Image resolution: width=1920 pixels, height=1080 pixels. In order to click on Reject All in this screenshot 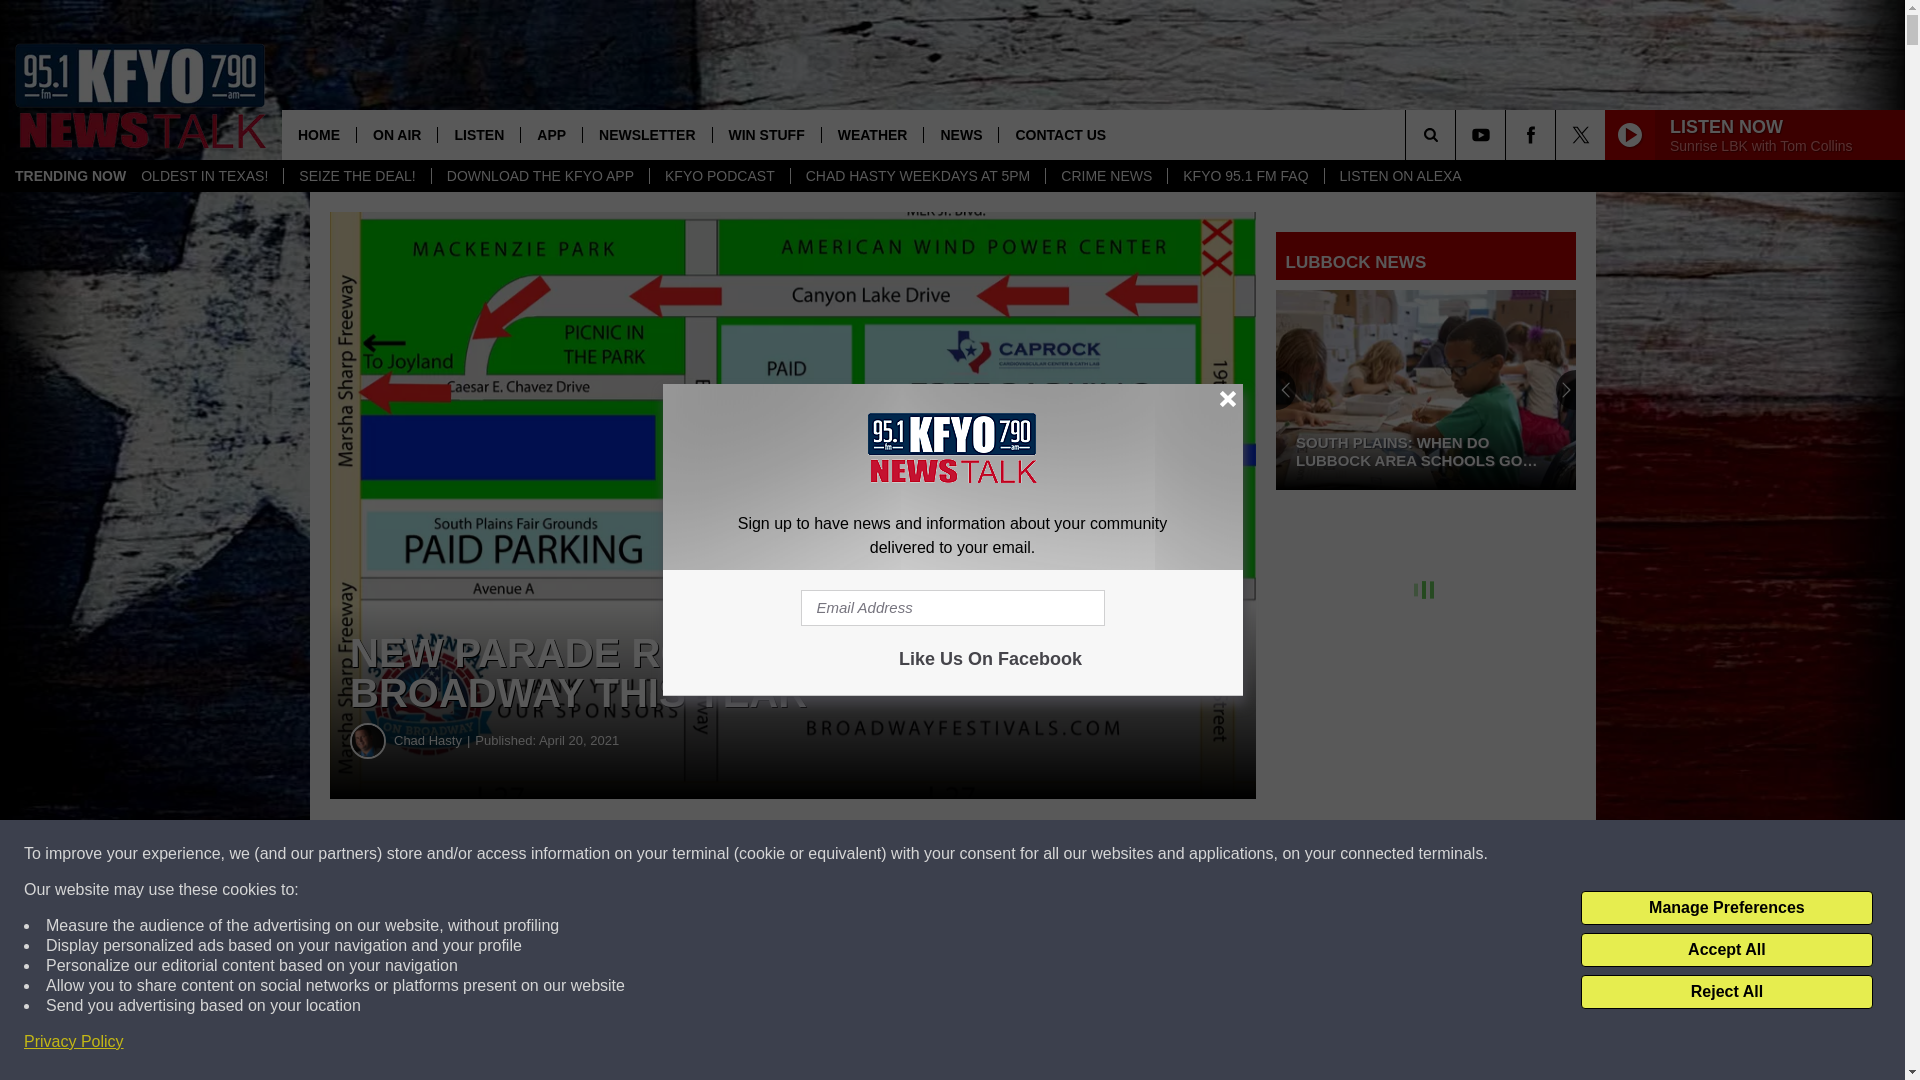, I will do `click(1726, 992)`.